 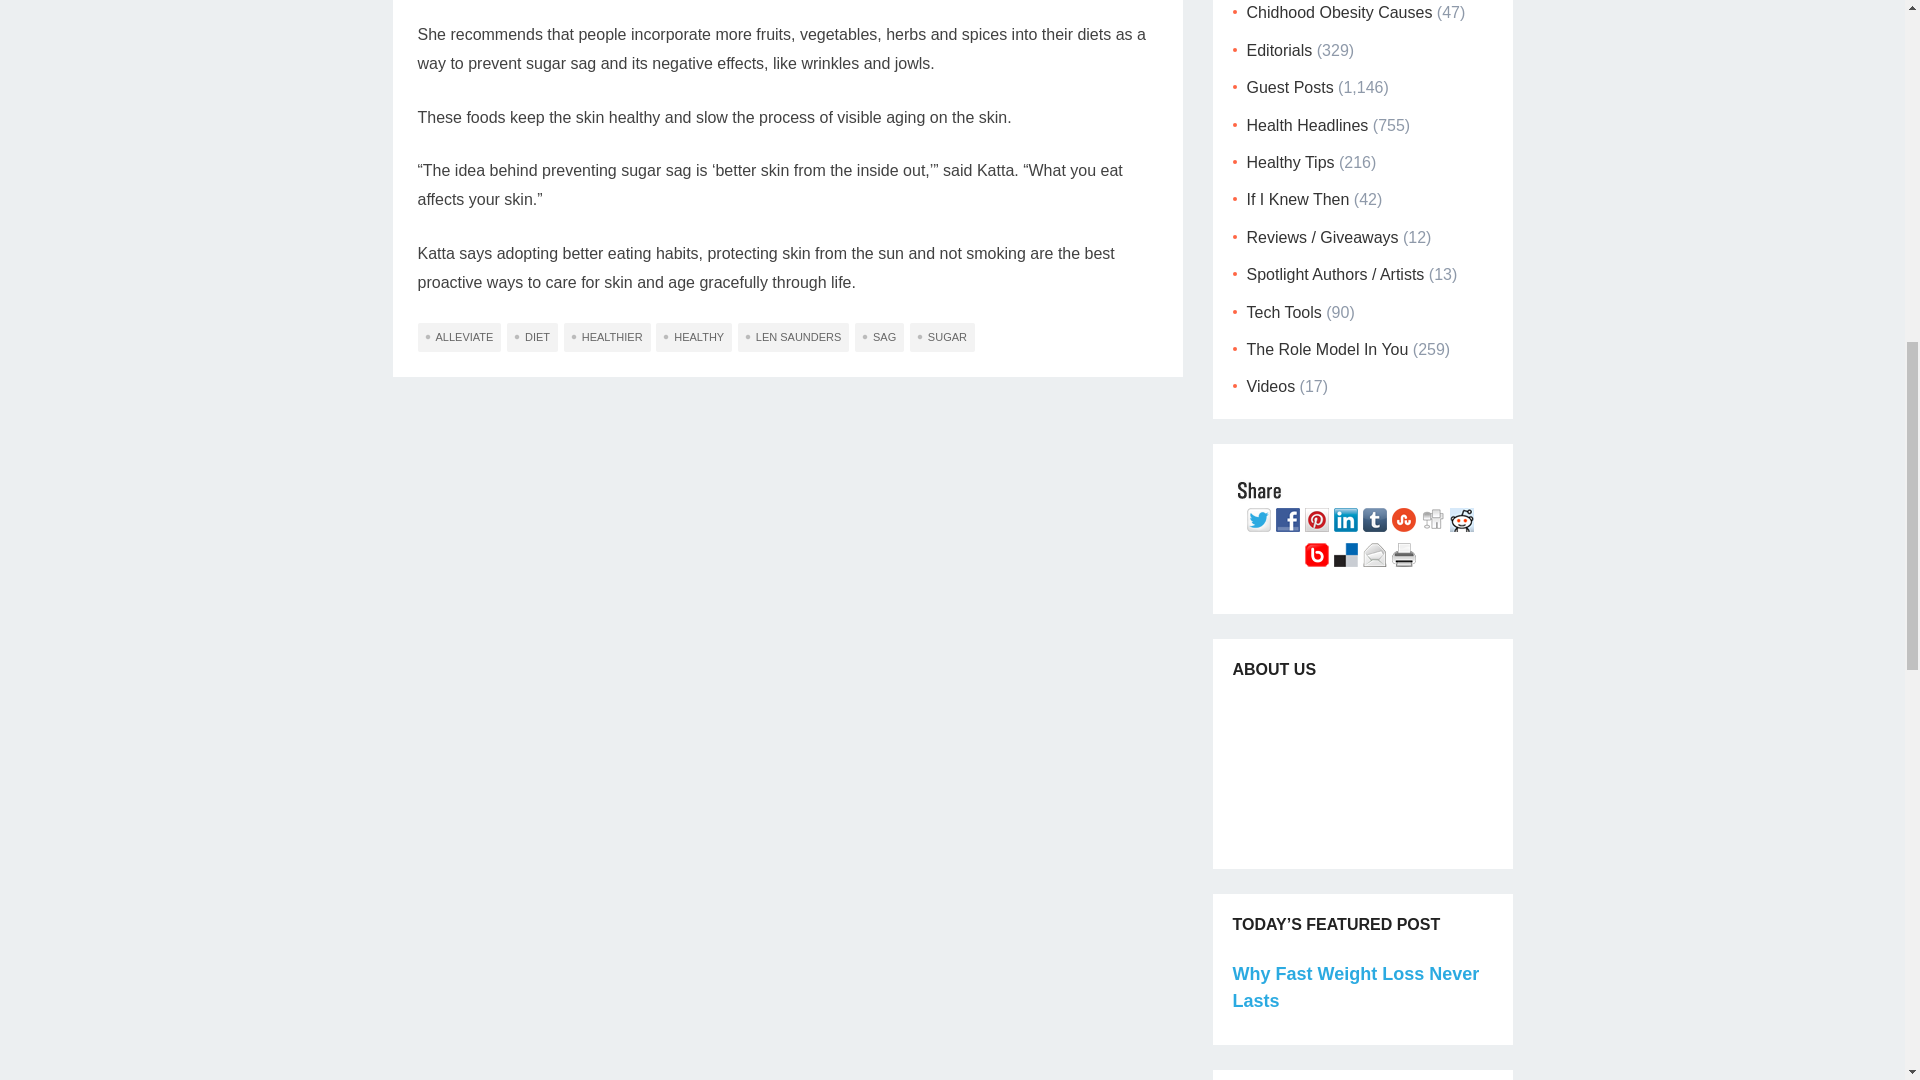 I want to click on HEALTHY, so click(x=694, y=338).